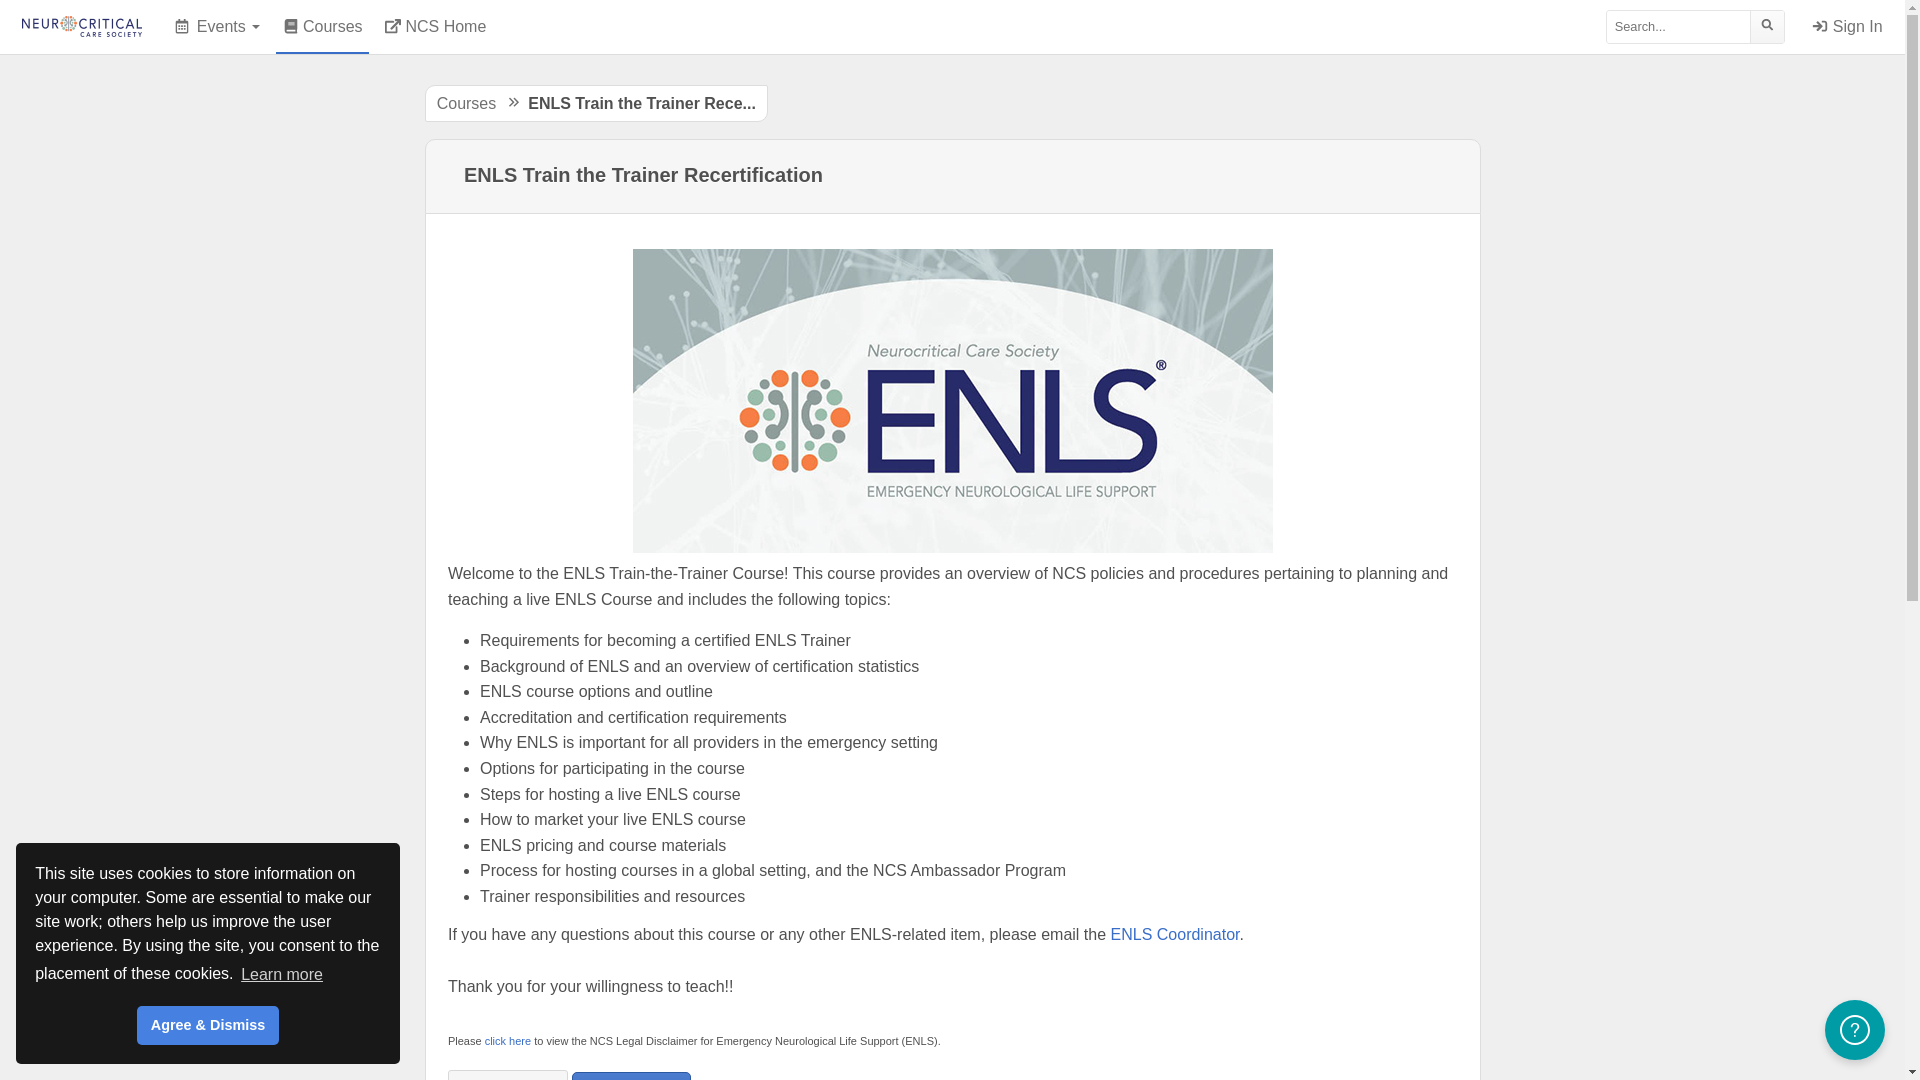 This screenshot has width=1920, height=1080. I want to click on NCS Home, so click(436, 27).